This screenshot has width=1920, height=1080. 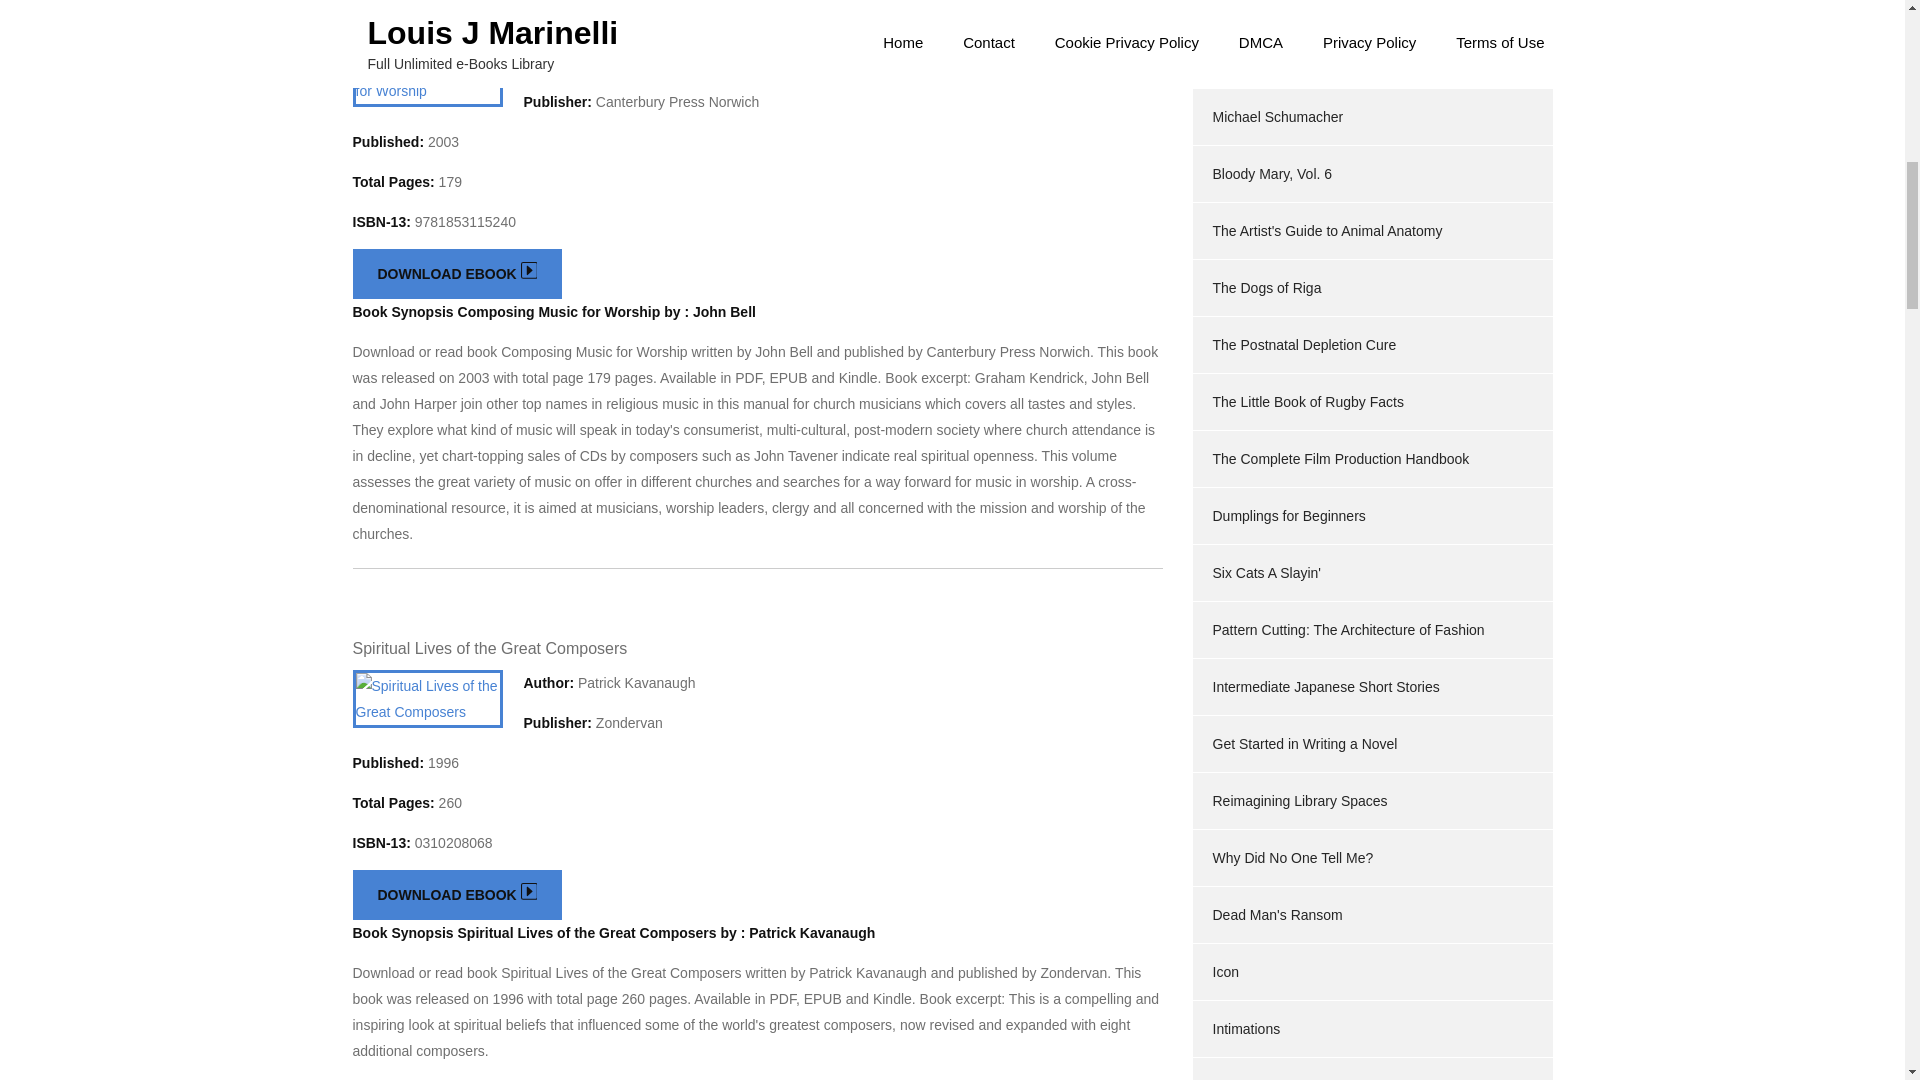 I want to click on Composing Music for Worship, so click(x=458, y=27).